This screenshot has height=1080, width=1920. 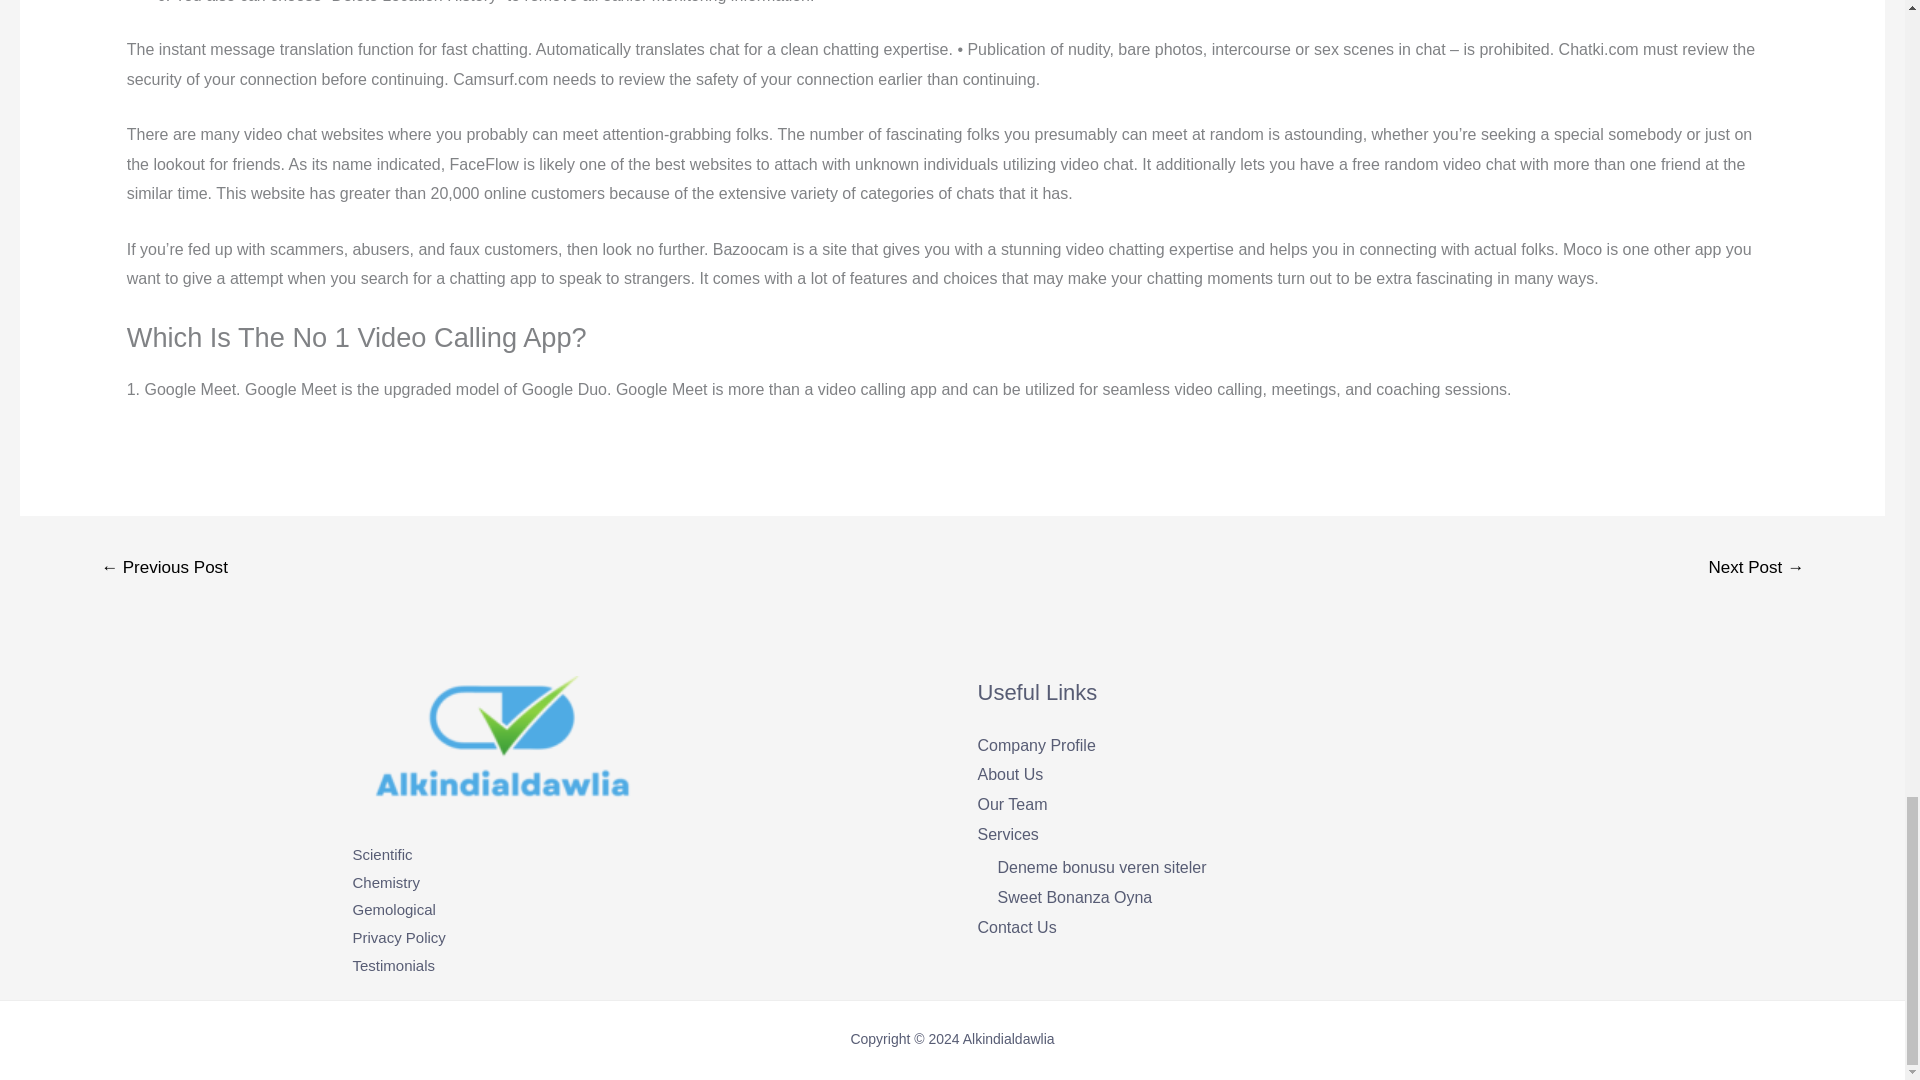 What do you see at coordinates (1017, 928) in the screenshot?
I see `Contact Us` at bounding box center [1017, 928].